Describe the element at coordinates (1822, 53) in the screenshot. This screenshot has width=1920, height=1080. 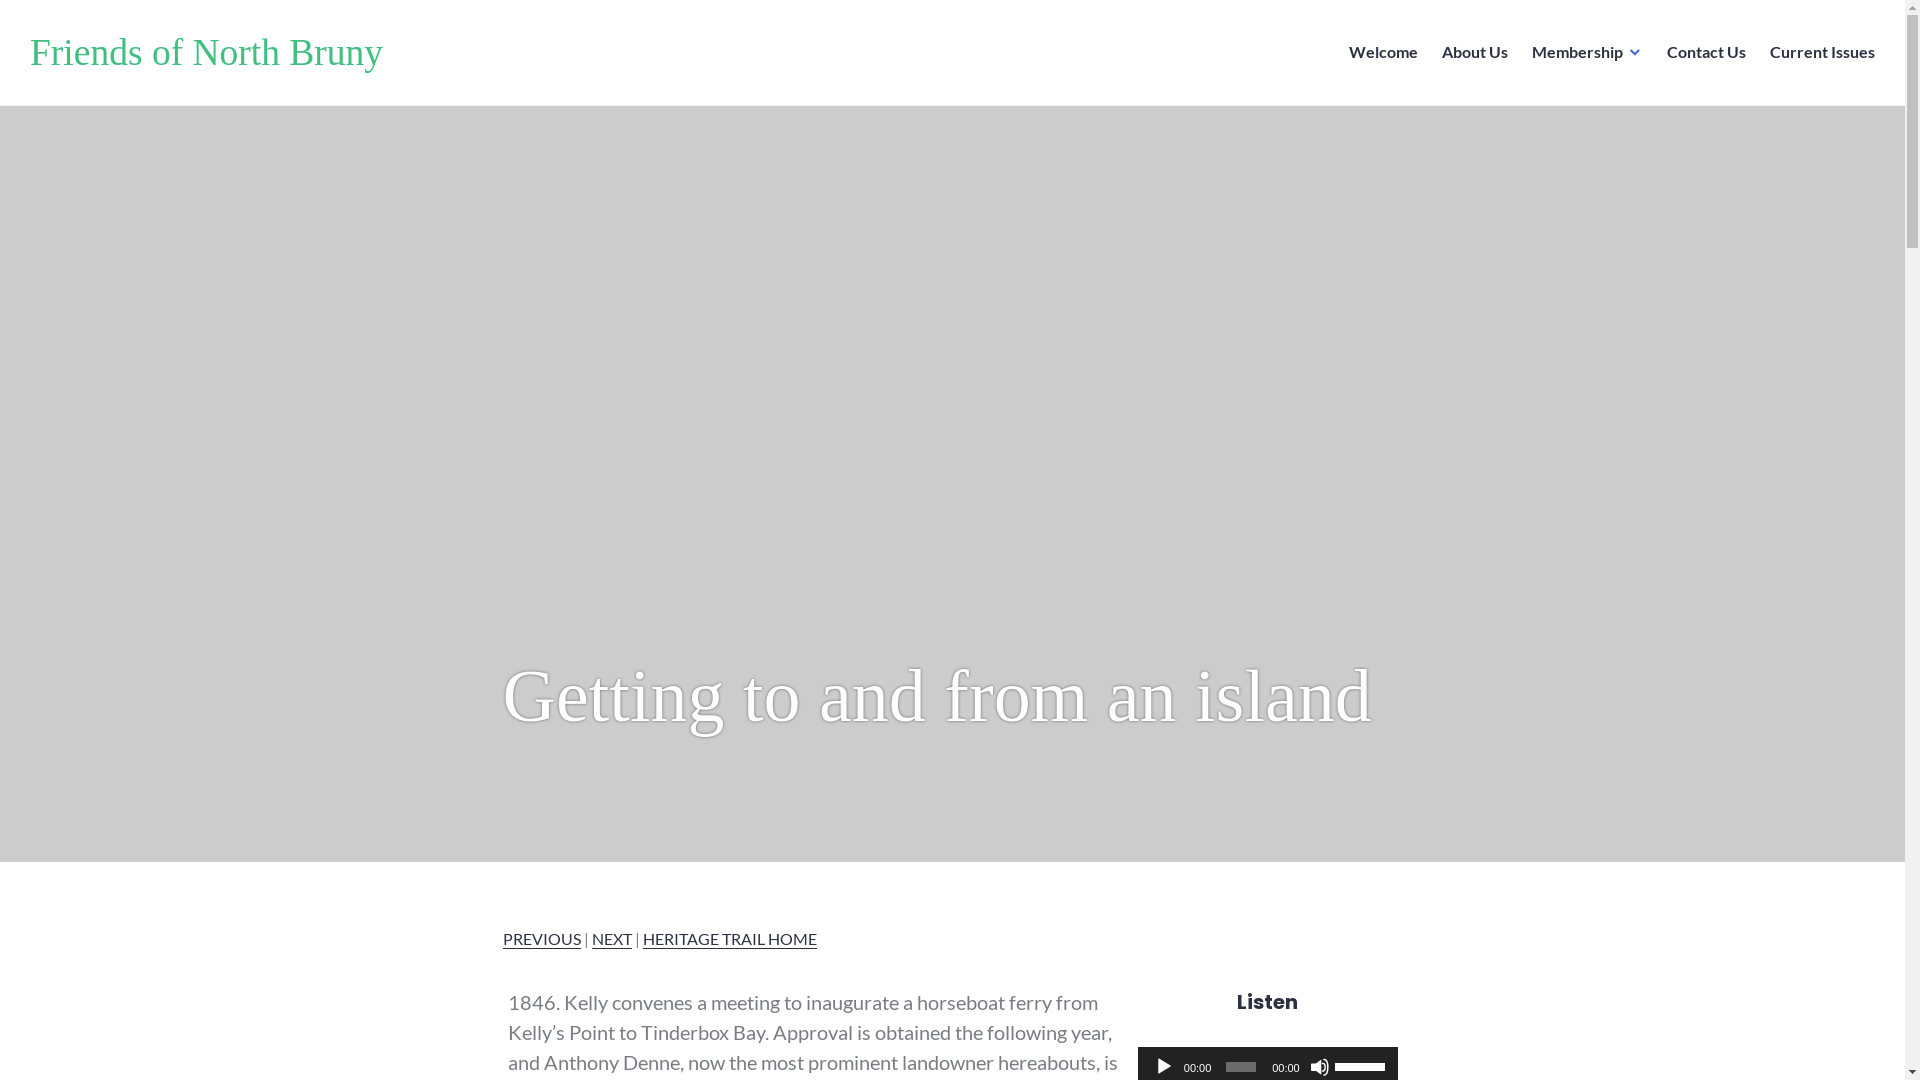
I see `Current Issues` at that location.